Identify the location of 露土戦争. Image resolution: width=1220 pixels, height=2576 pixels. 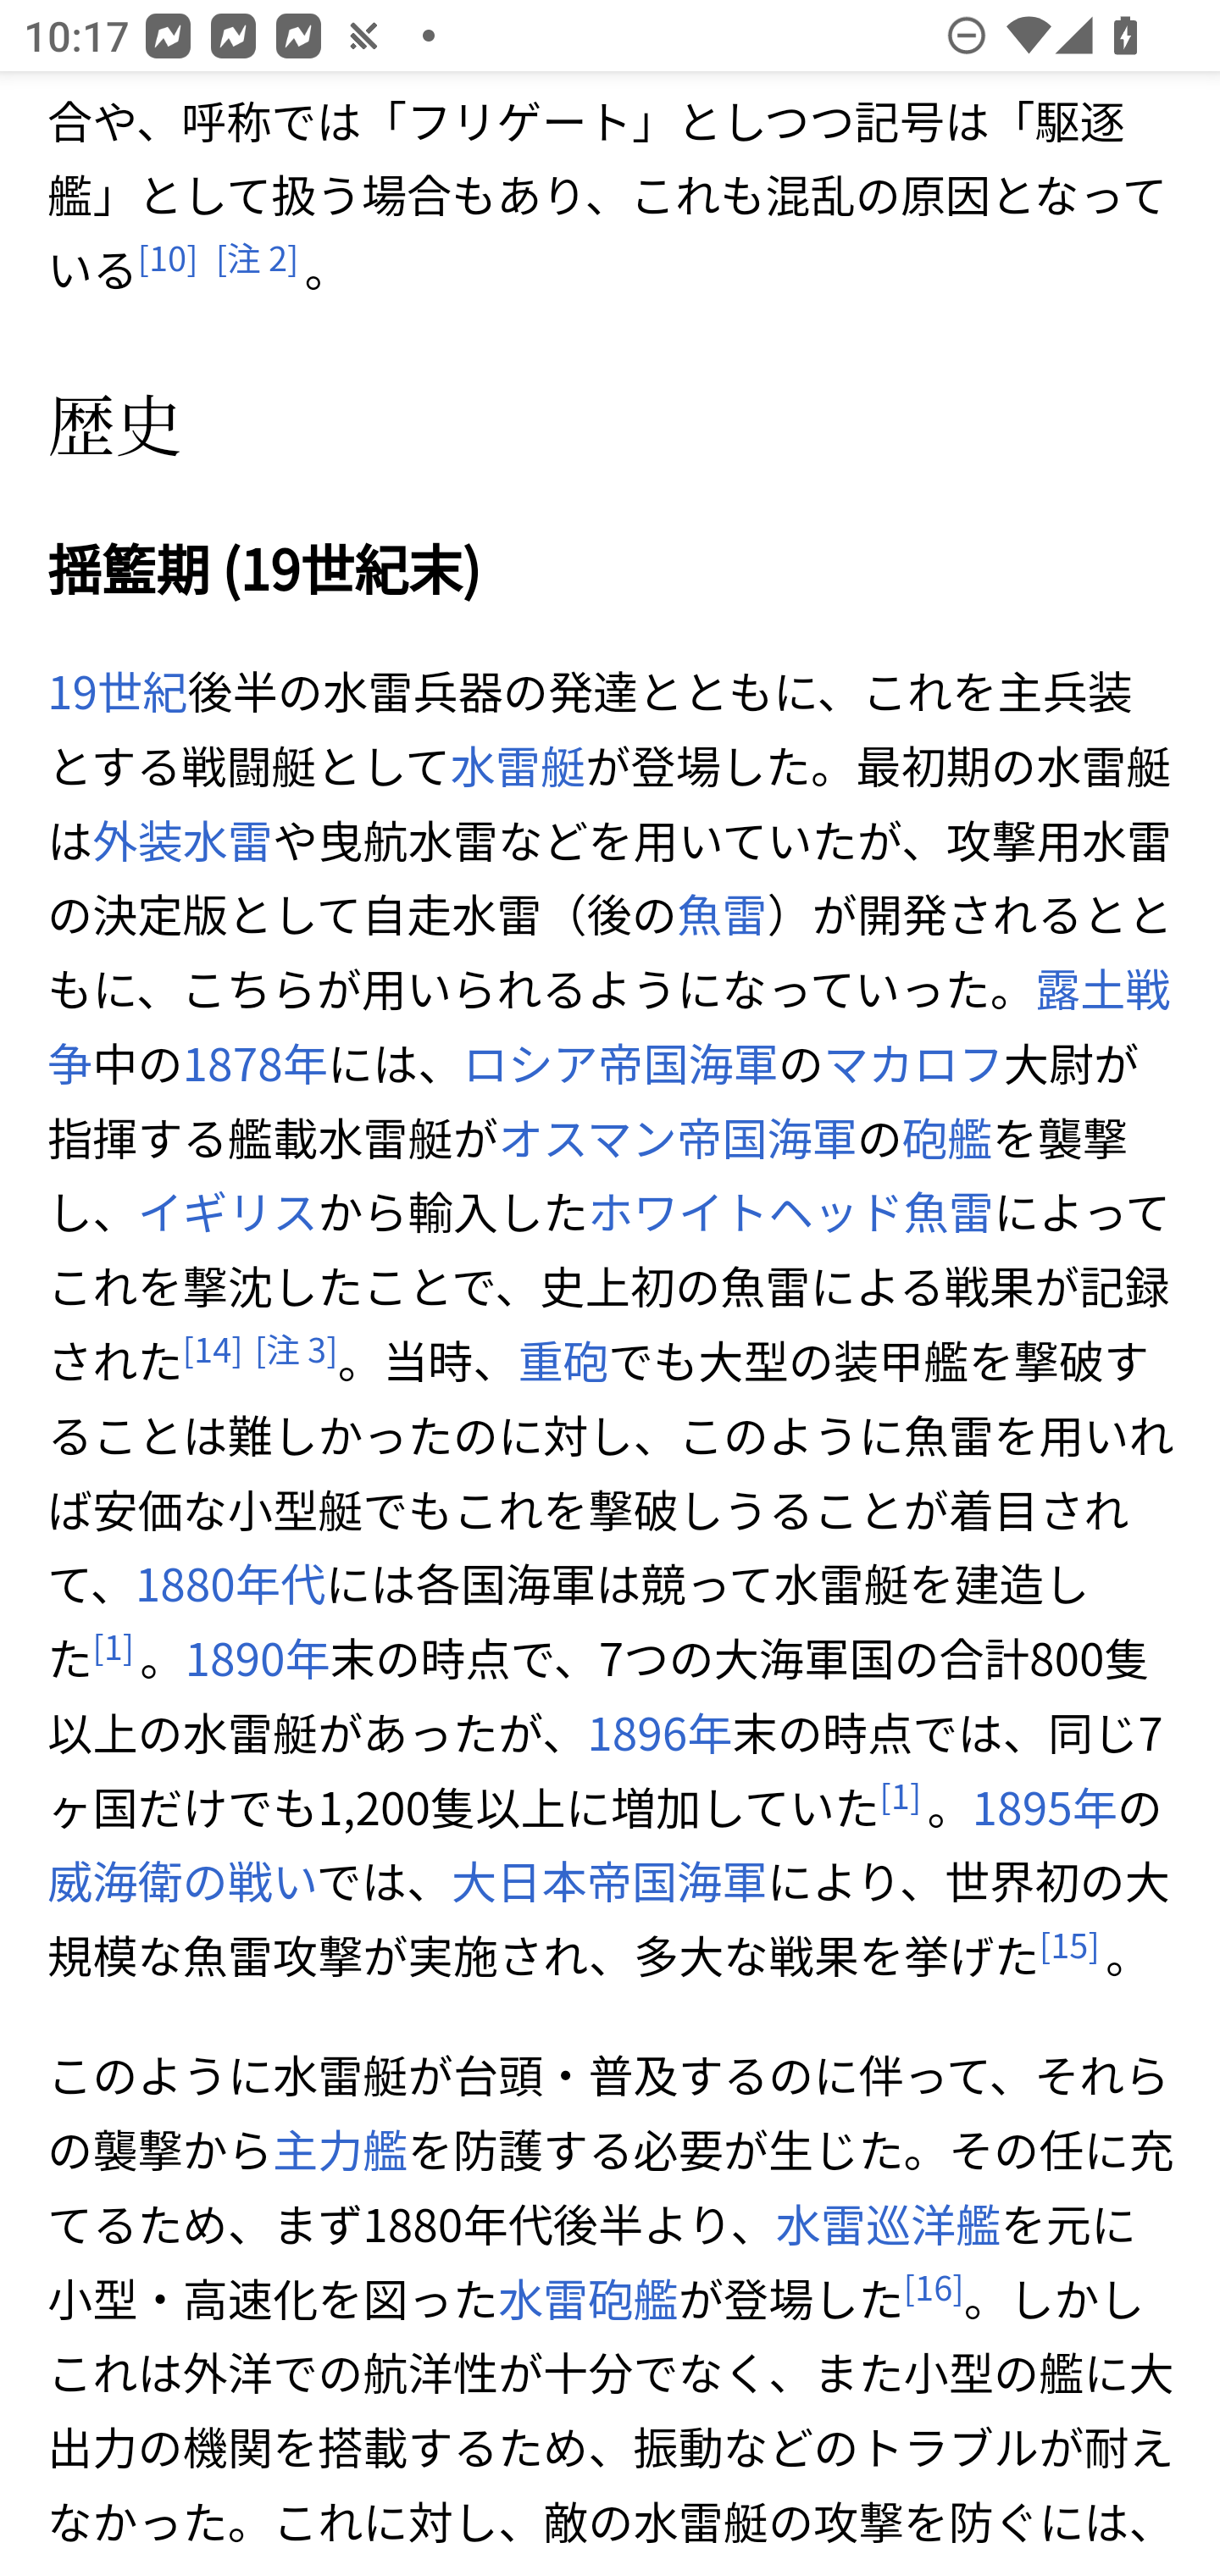
(609, 1026).